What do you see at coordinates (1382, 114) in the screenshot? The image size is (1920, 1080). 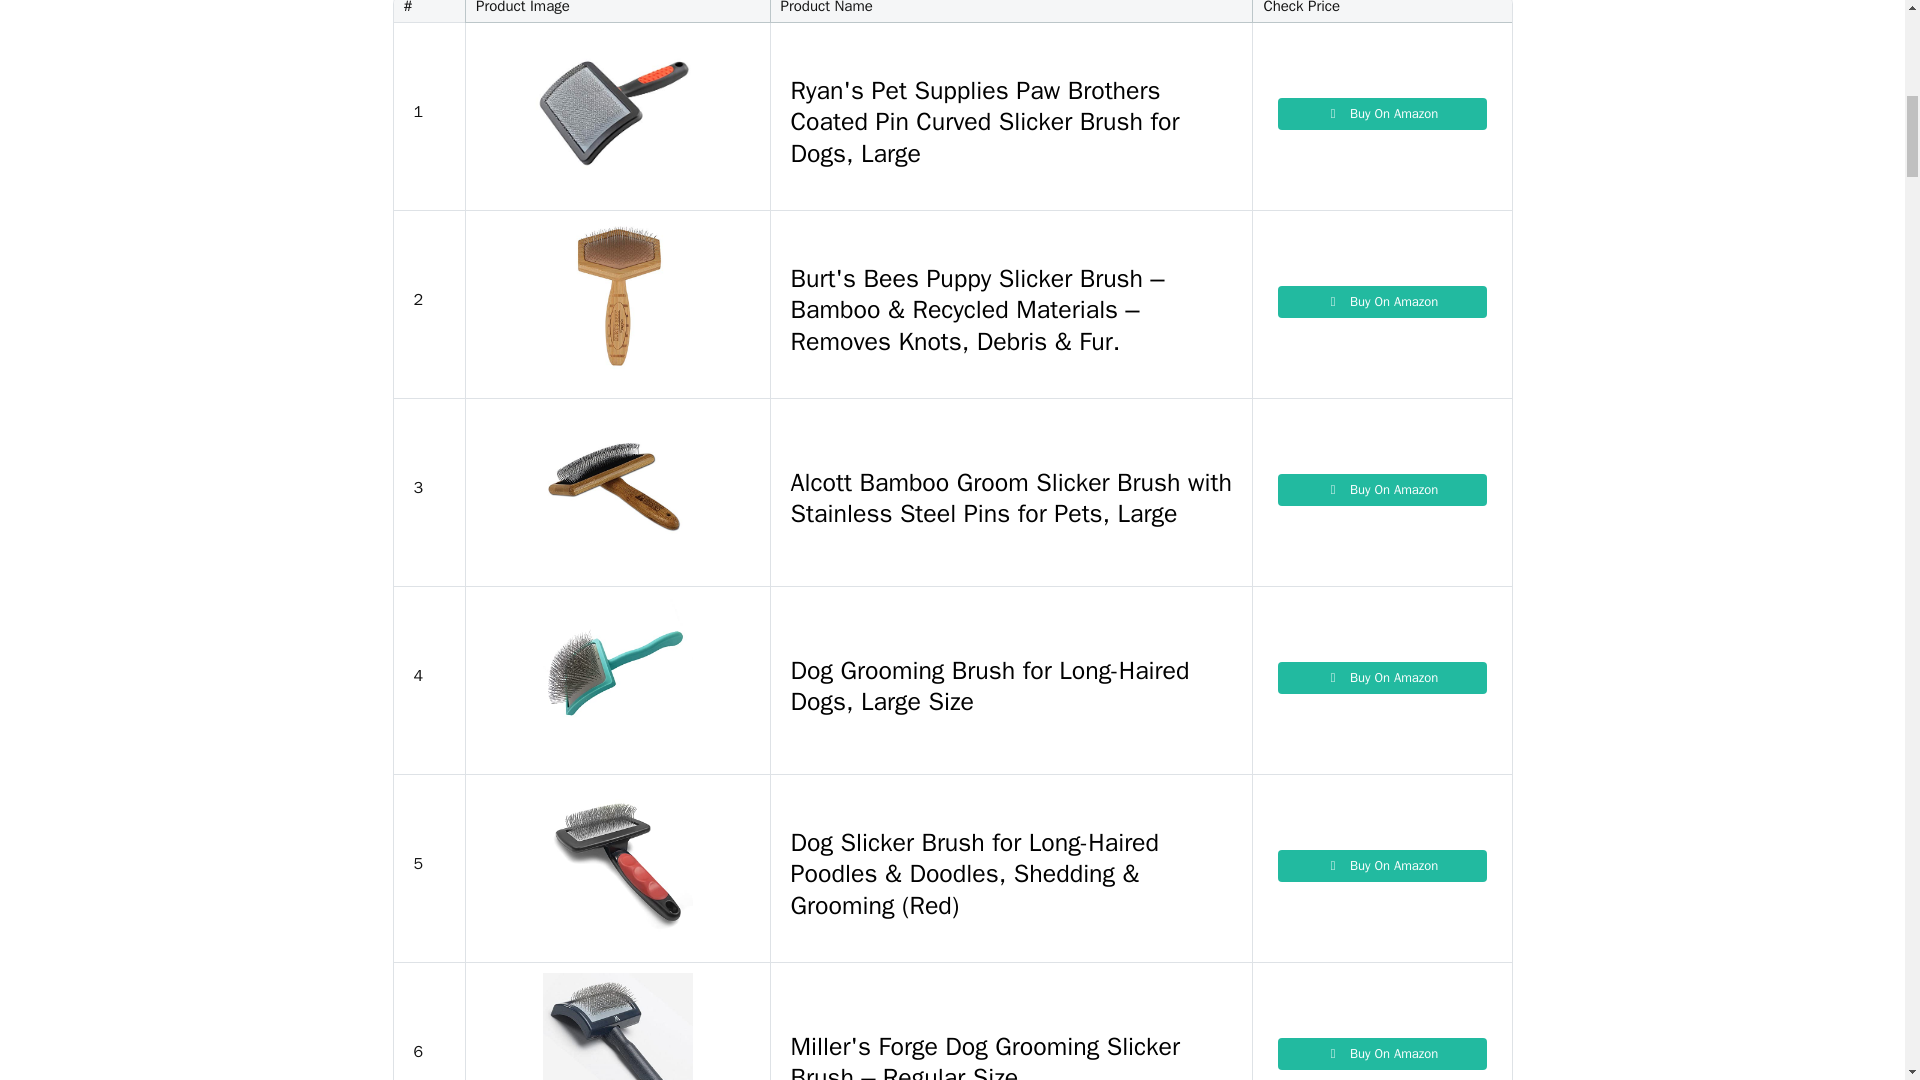 I see `Buy On Amazon` at bounding box center [1382, 114].